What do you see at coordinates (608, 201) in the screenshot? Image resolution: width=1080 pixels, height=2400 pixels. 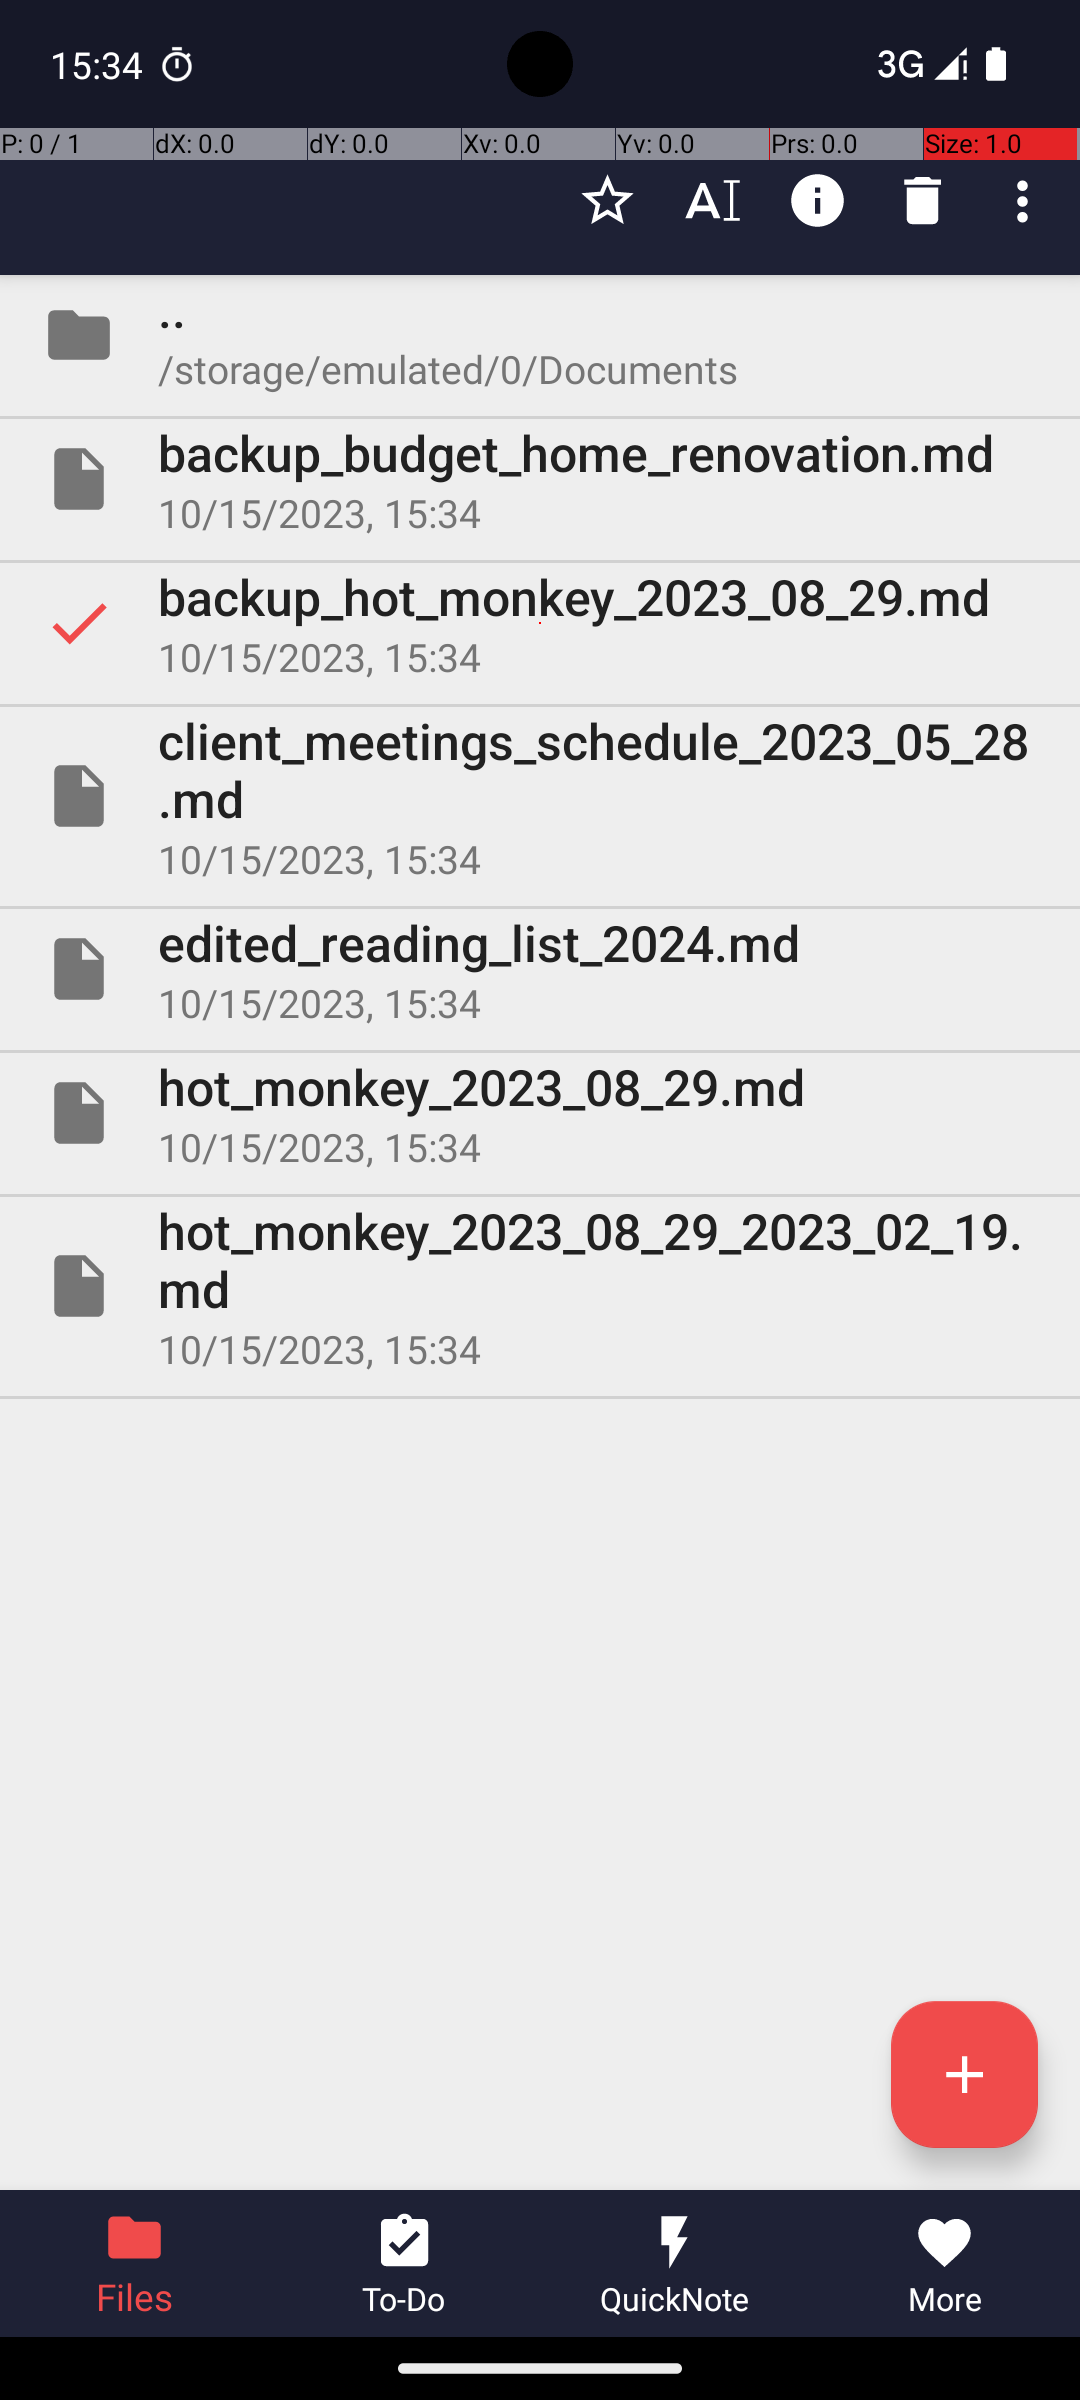 I see `Favourite` at bounding box center [608, 201].